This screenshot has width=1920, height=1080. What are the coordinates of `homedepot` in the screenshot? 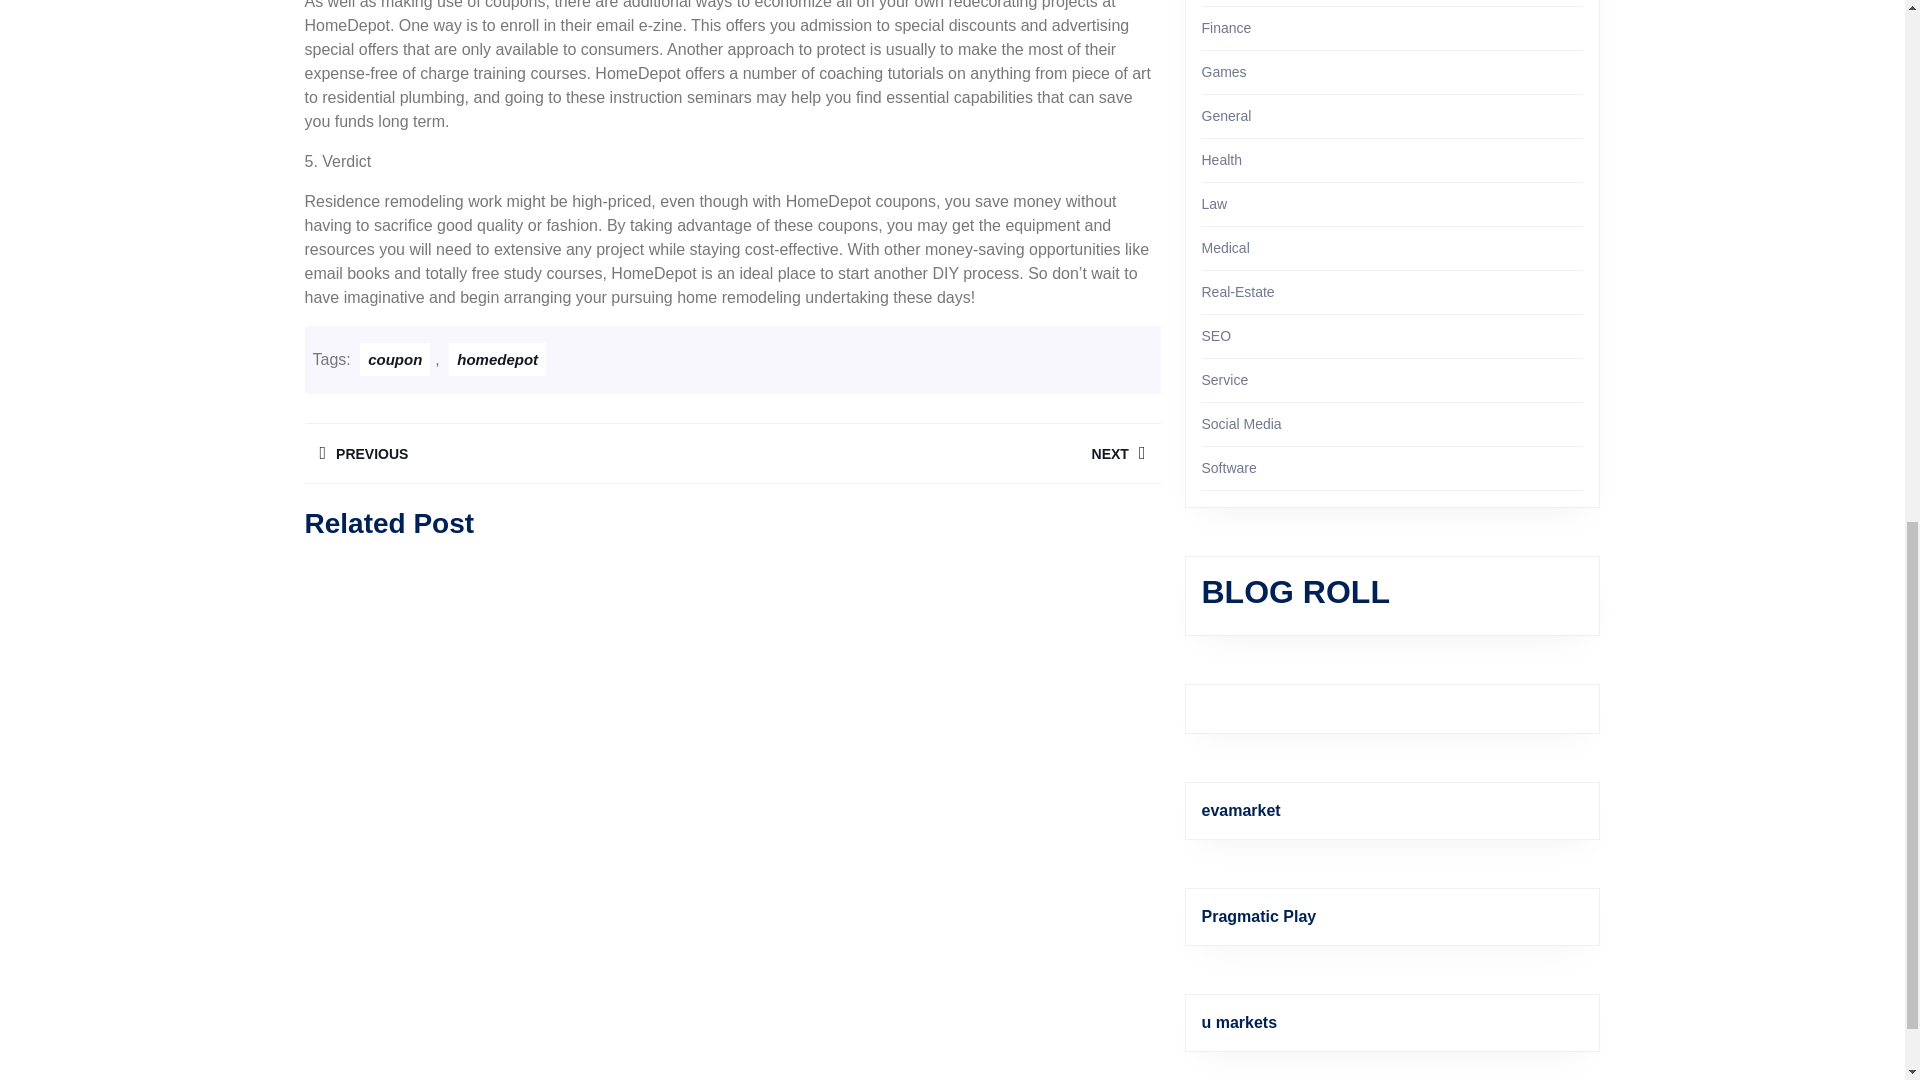 It's located at (1214, 203).